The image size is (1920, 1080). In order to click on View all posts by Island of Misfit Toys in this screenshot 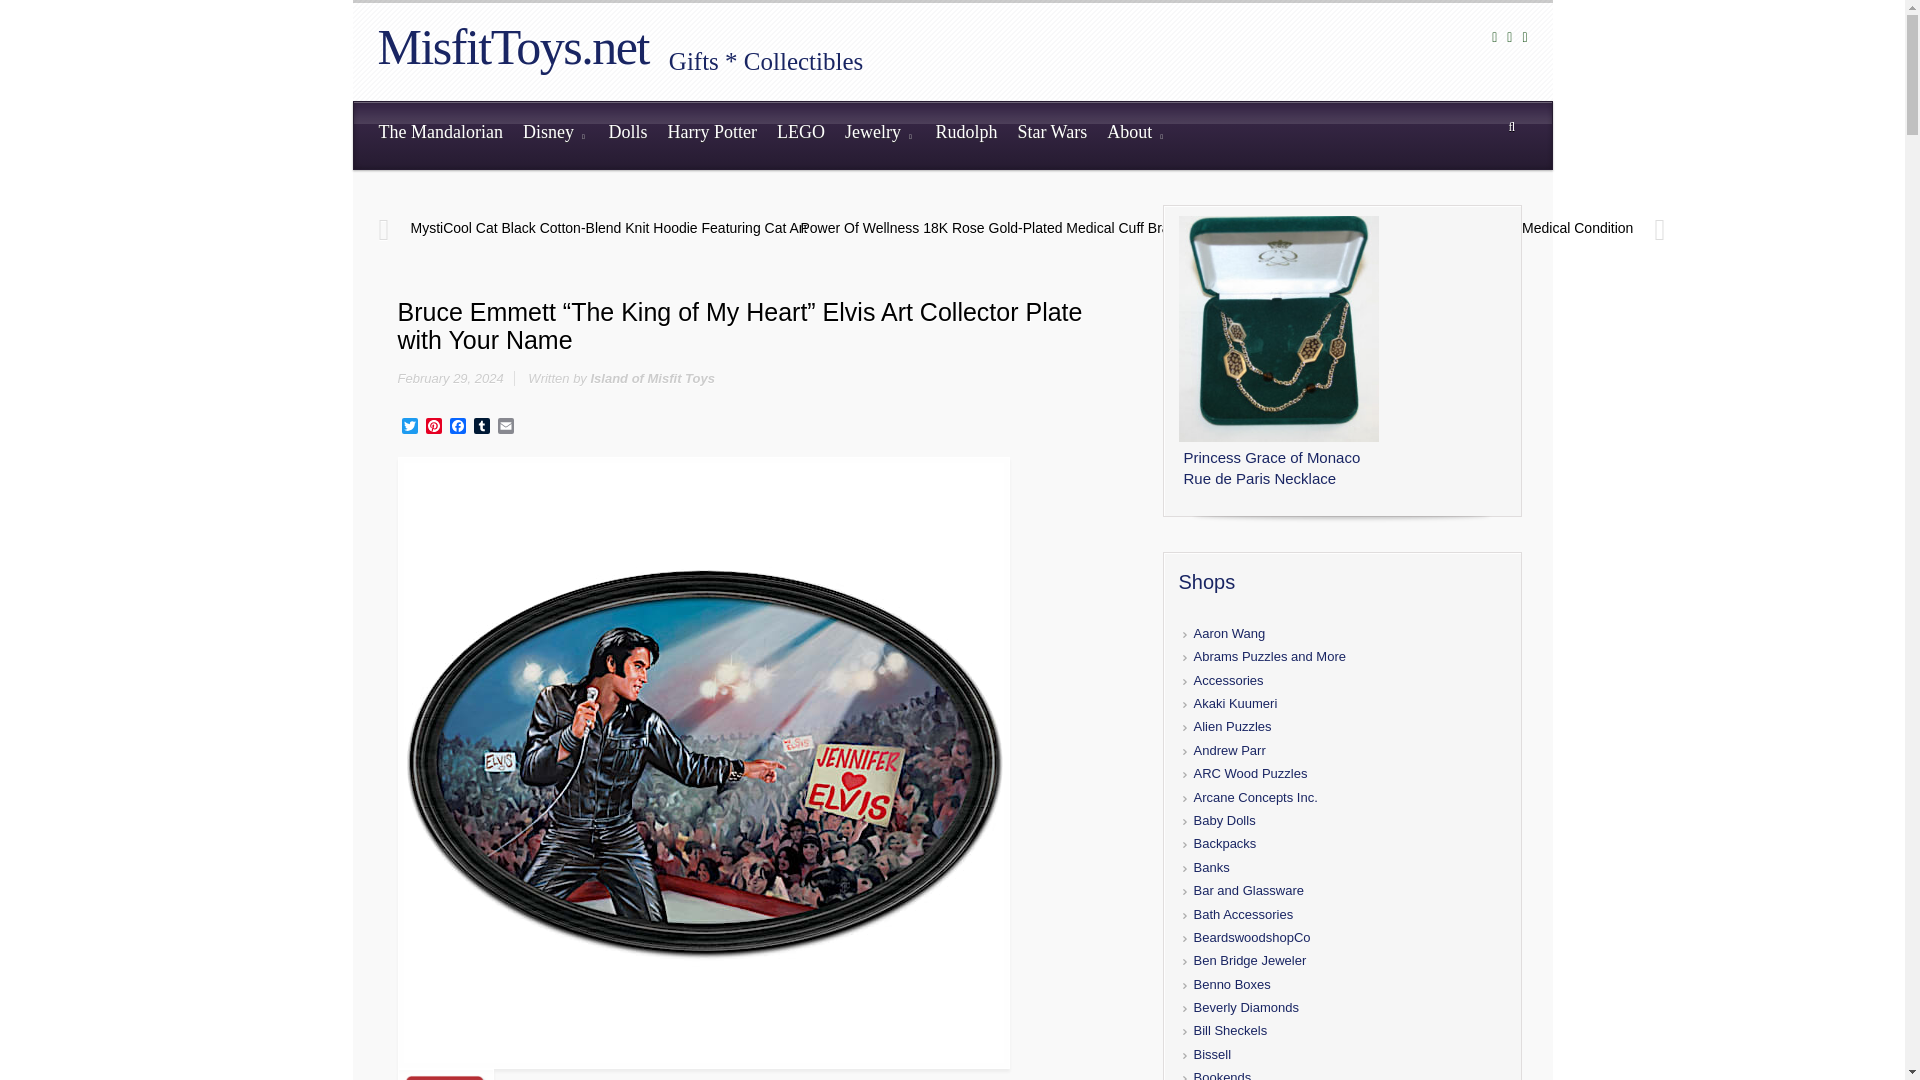, I will do `click(652, 378)`.